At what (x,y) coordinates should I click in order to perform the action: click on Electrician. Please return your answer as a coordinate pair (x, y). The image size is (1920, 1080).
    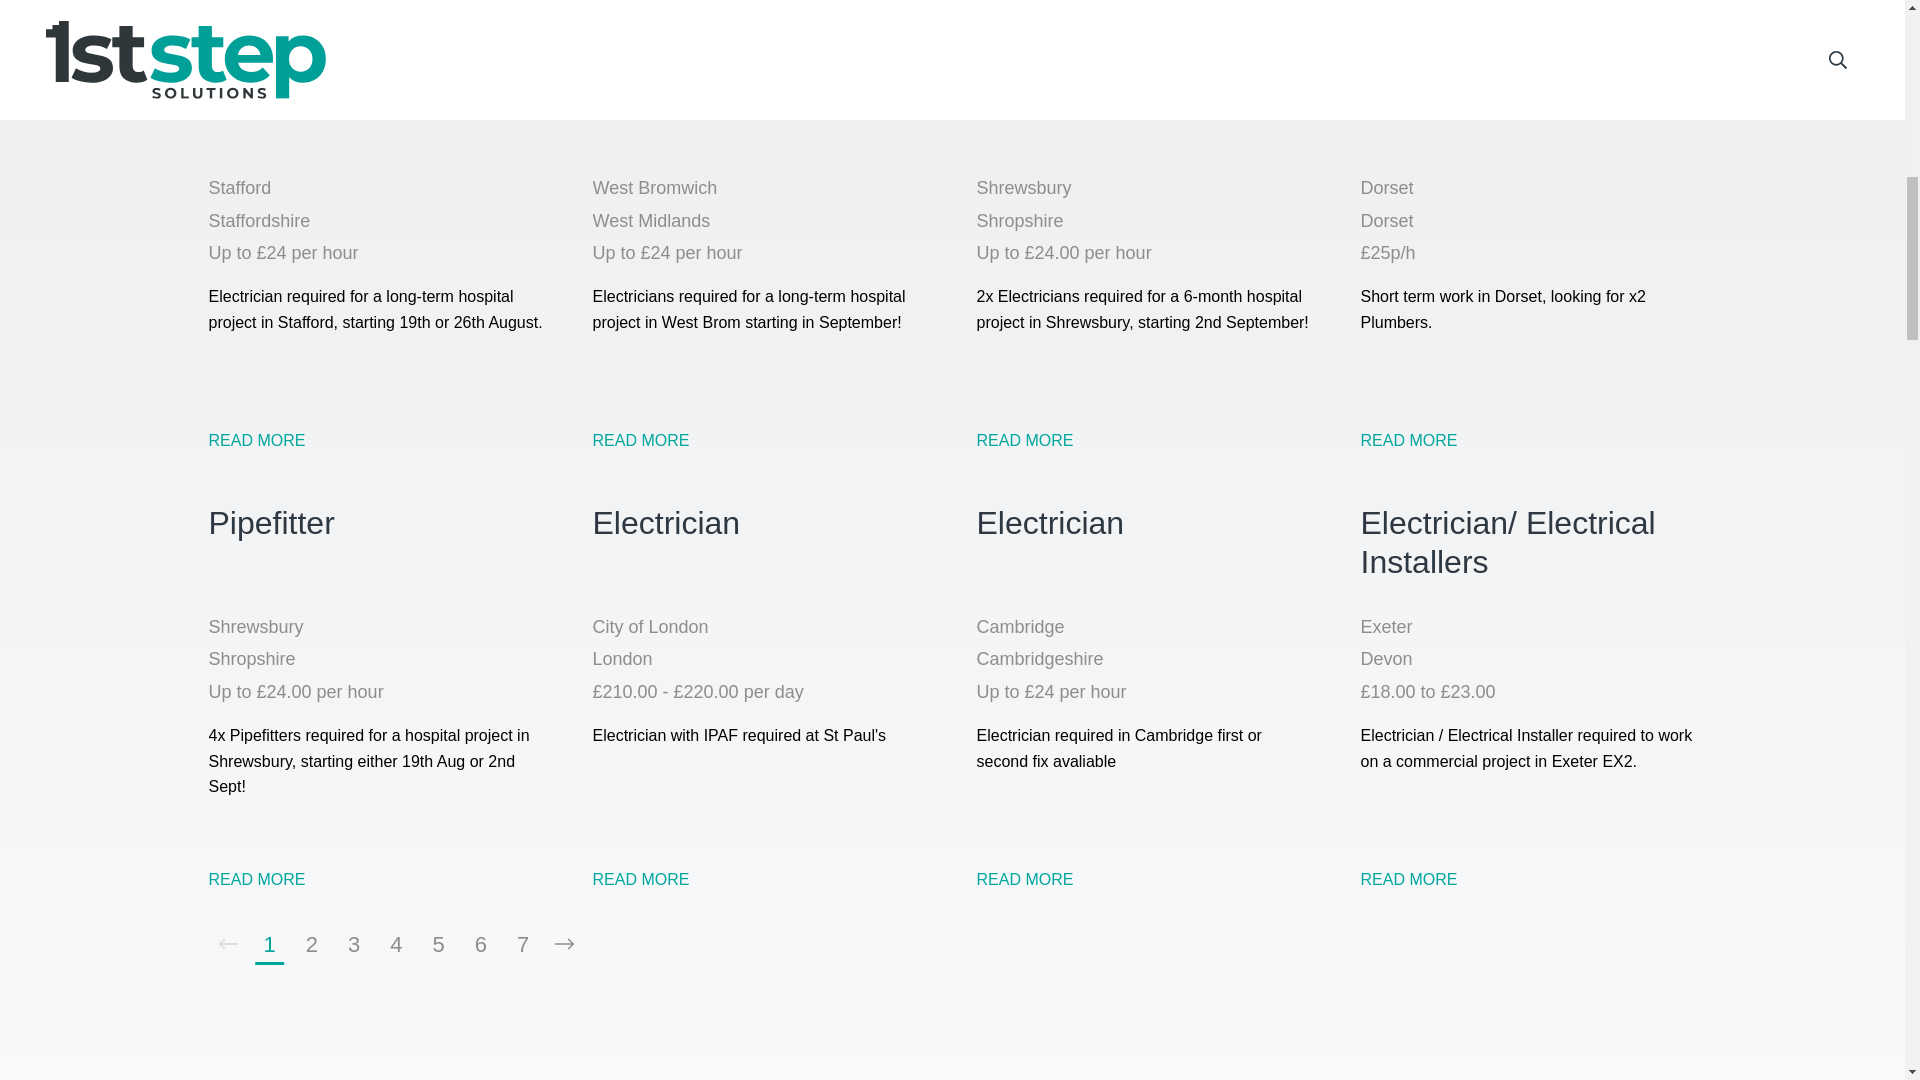
    Looking at the image, I should click on (1143, 542).